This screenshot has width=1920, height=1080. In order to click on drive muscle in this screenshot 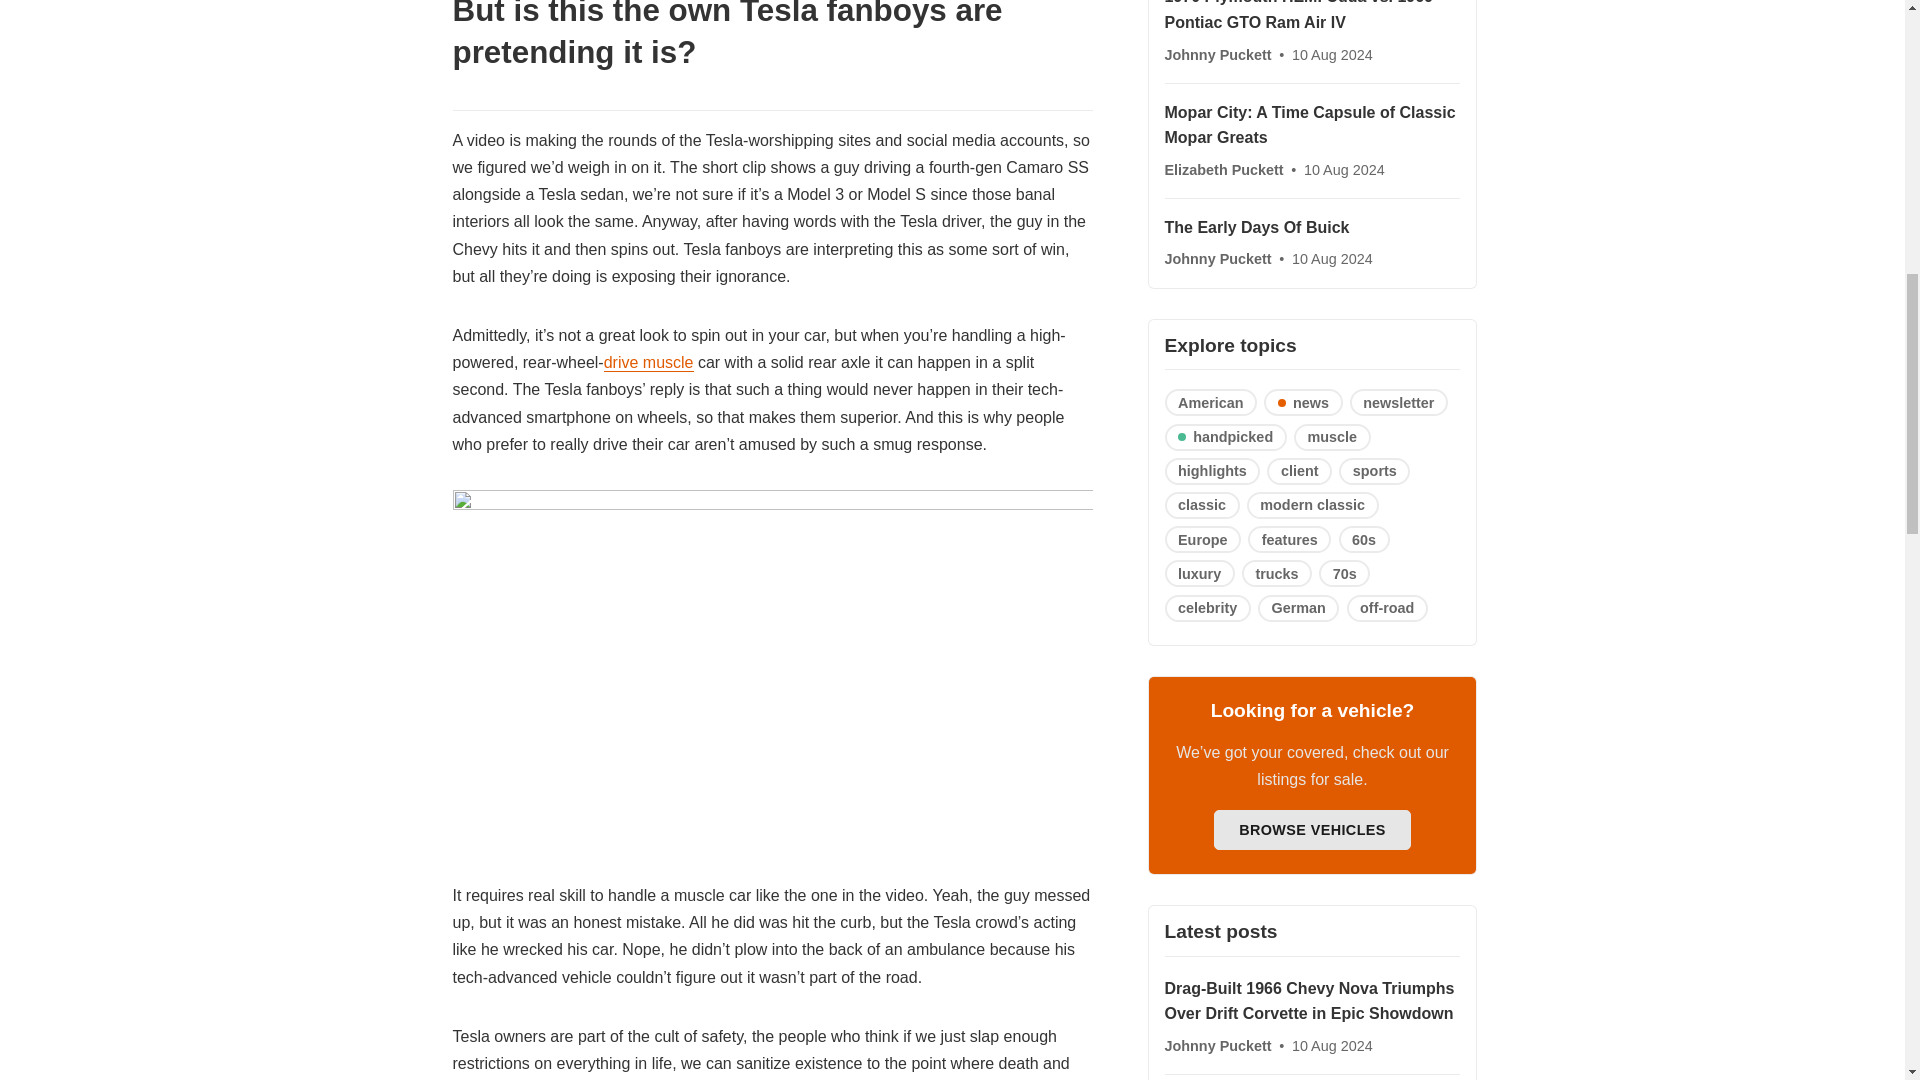, I will do `click(648, 362)`.